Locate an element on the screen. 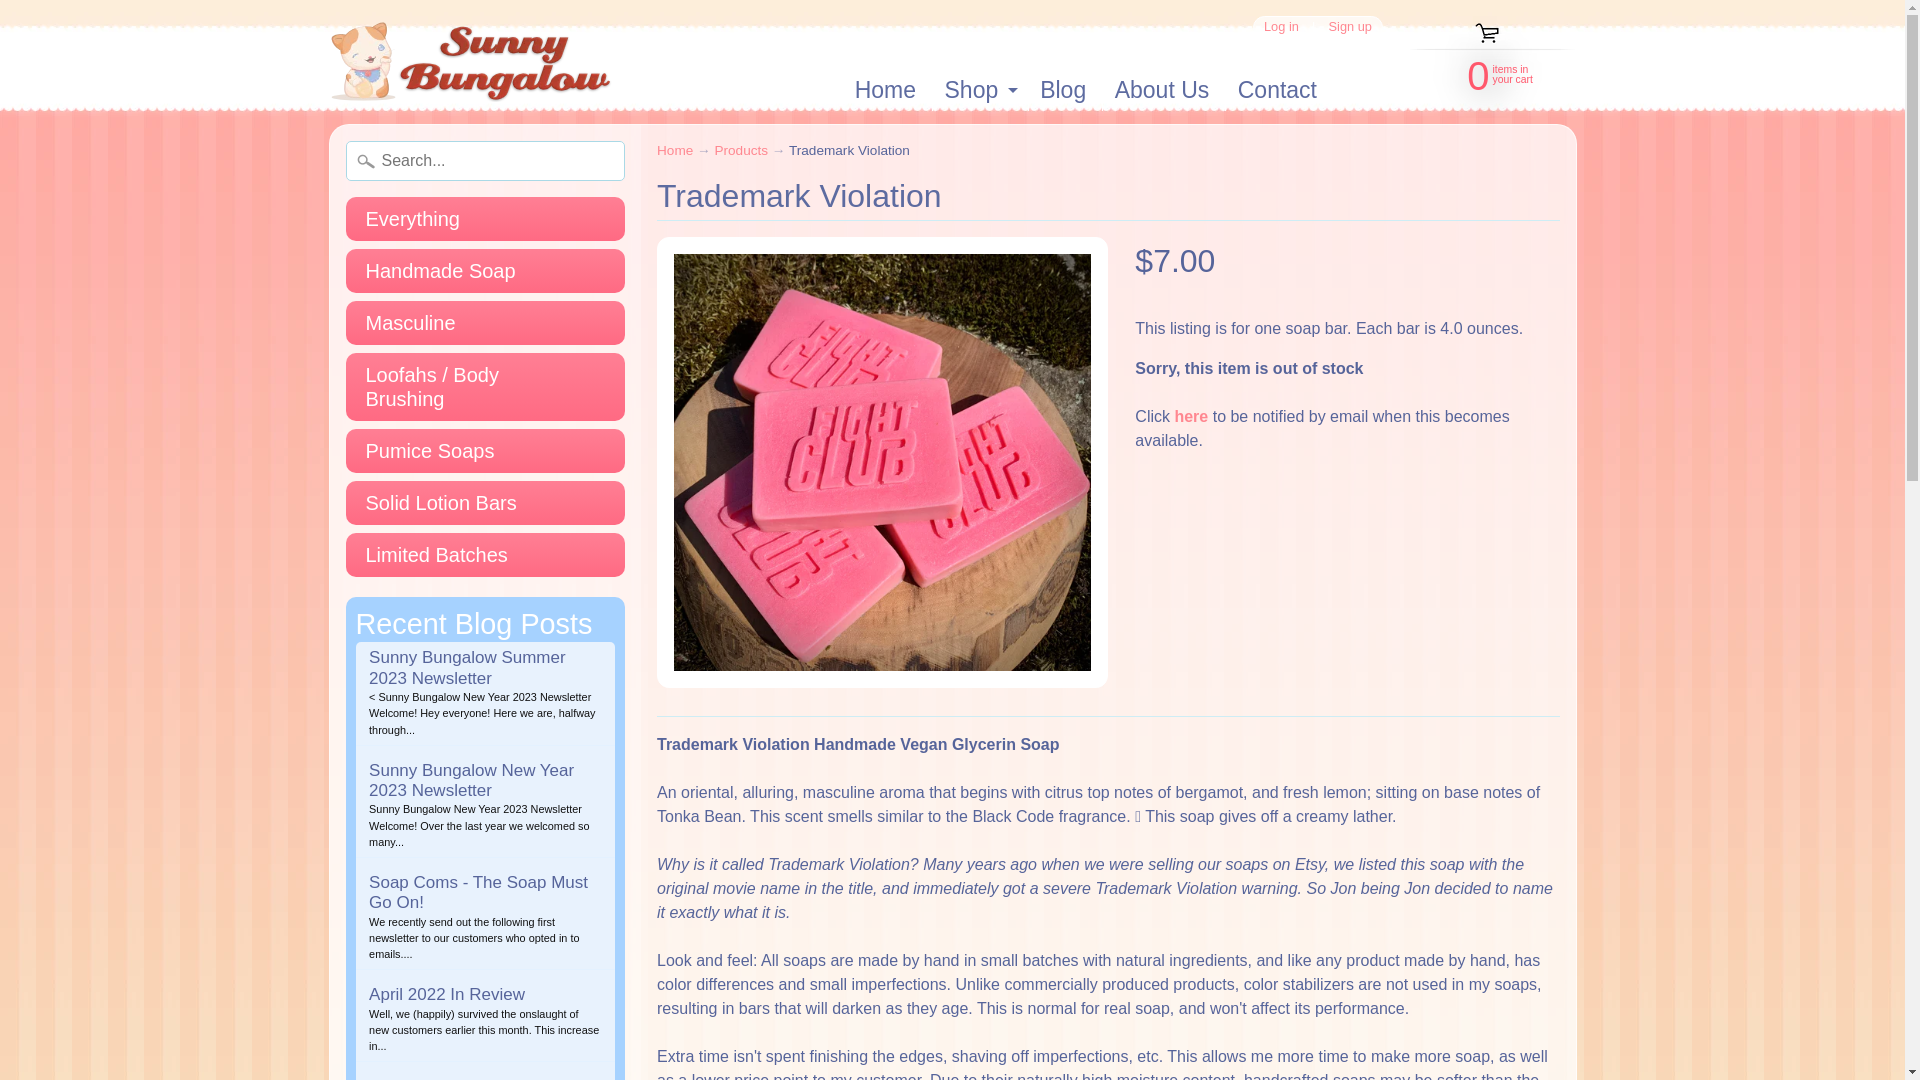 This screenshot has height=1080, width=1920. Blog is located at coordinates (1480, 74).